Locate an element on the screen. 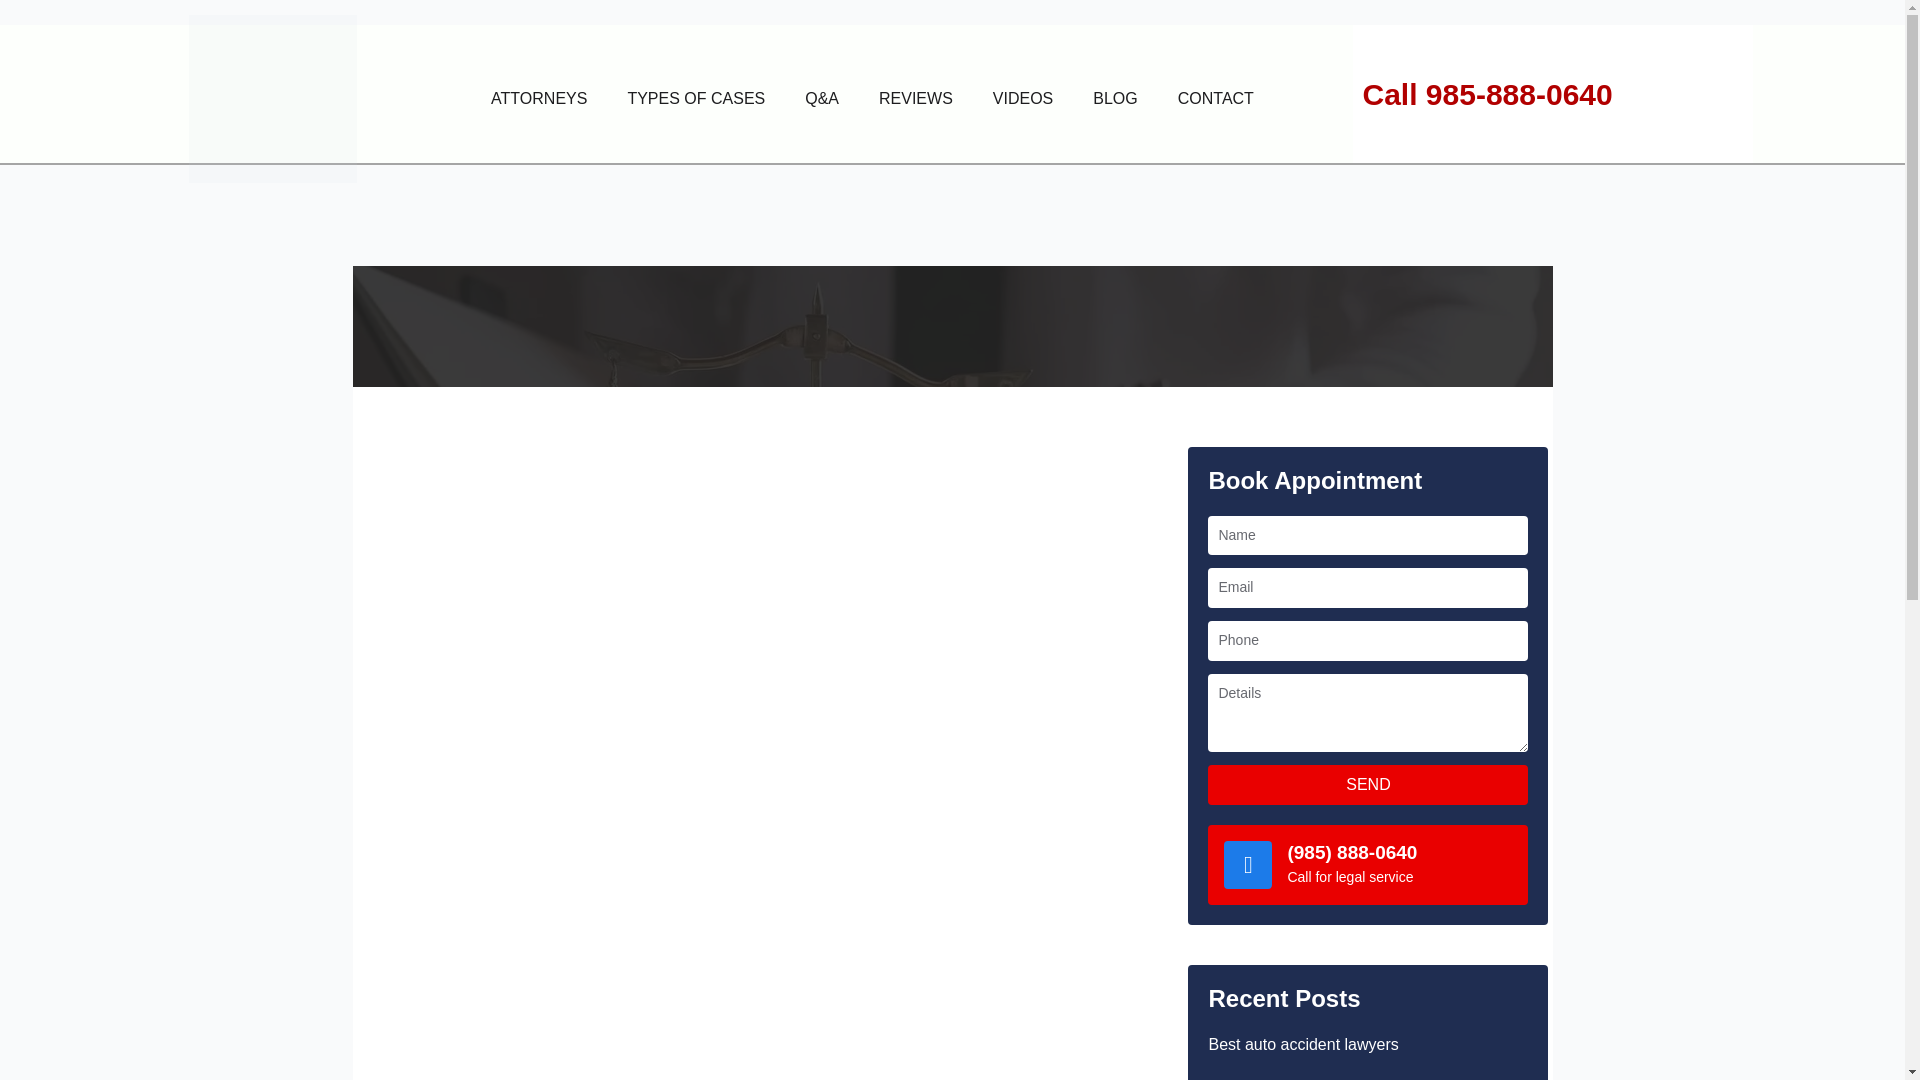 The image size is (1920, 1080). ATTORNEYS is located at coordinates (538, 98).